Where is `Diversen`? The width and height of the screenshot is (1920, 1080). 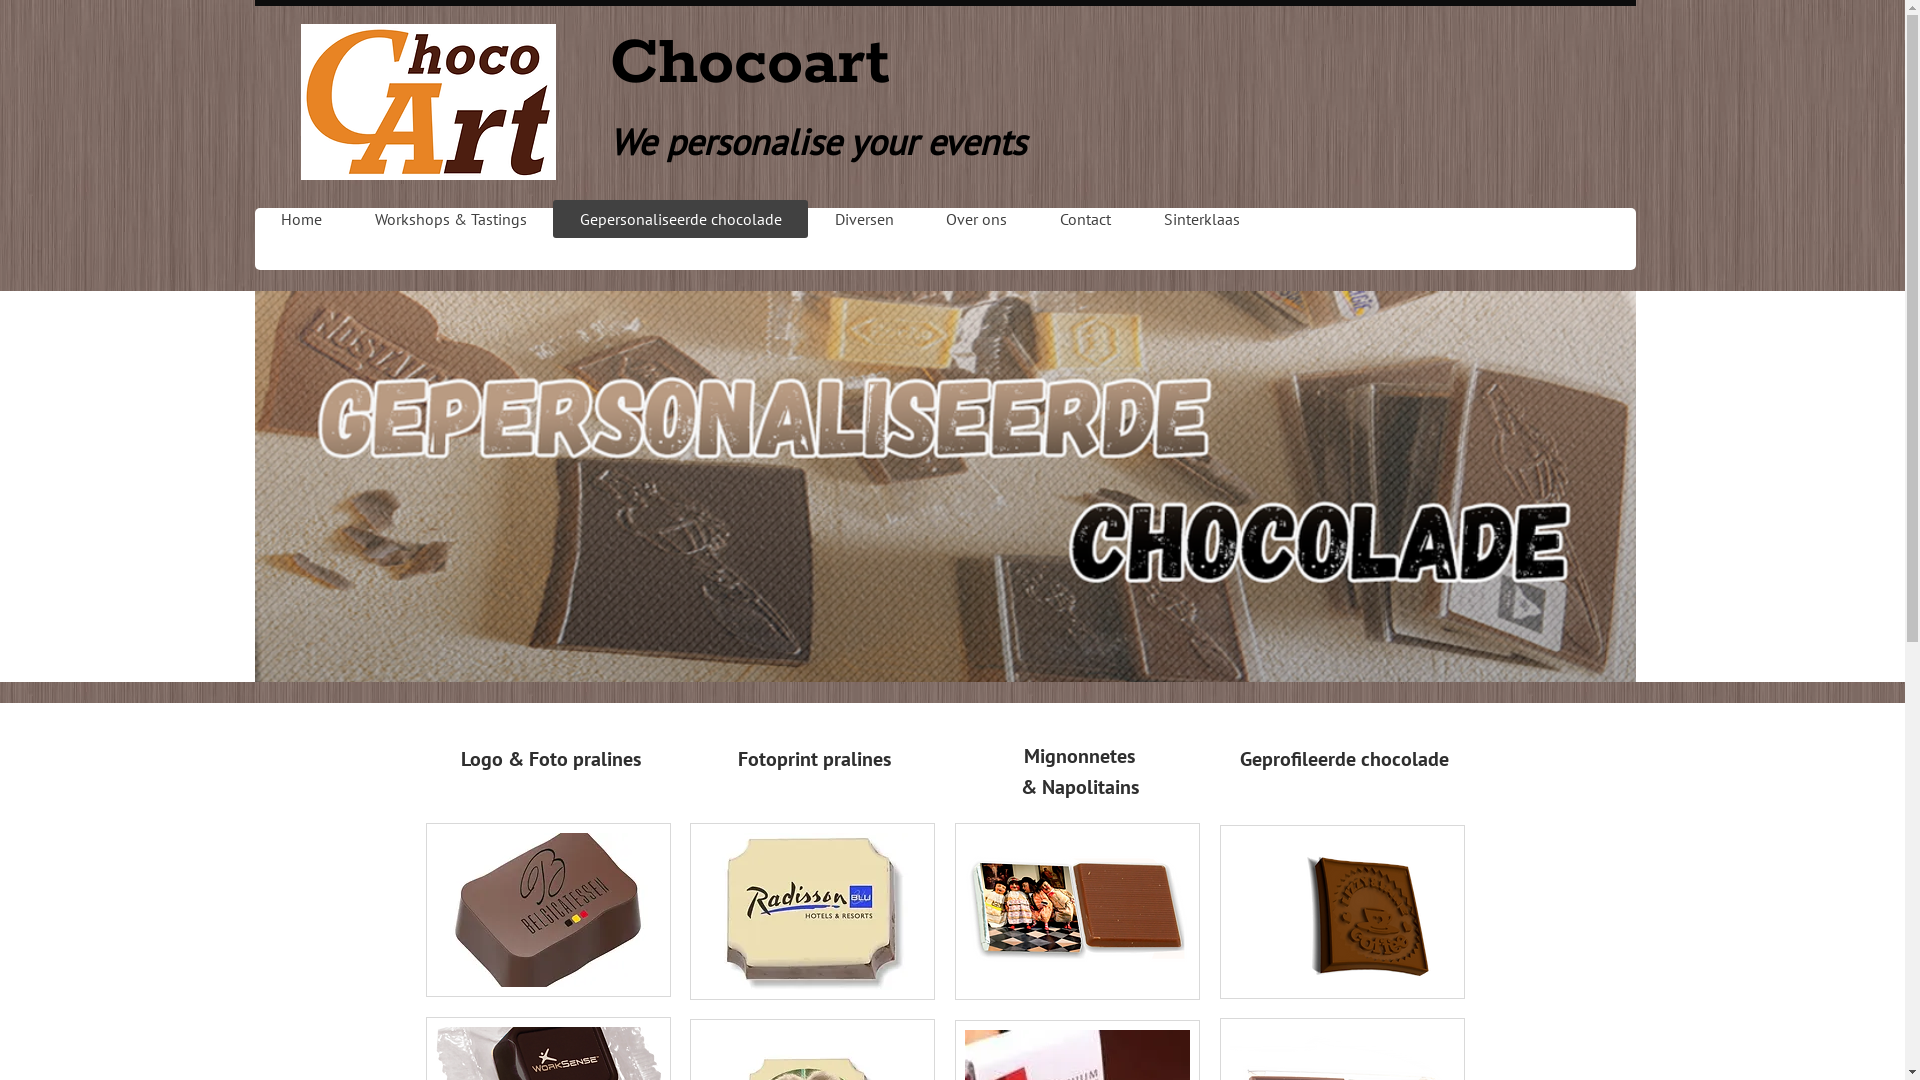
Diversen is located at coordinates (864, 219).